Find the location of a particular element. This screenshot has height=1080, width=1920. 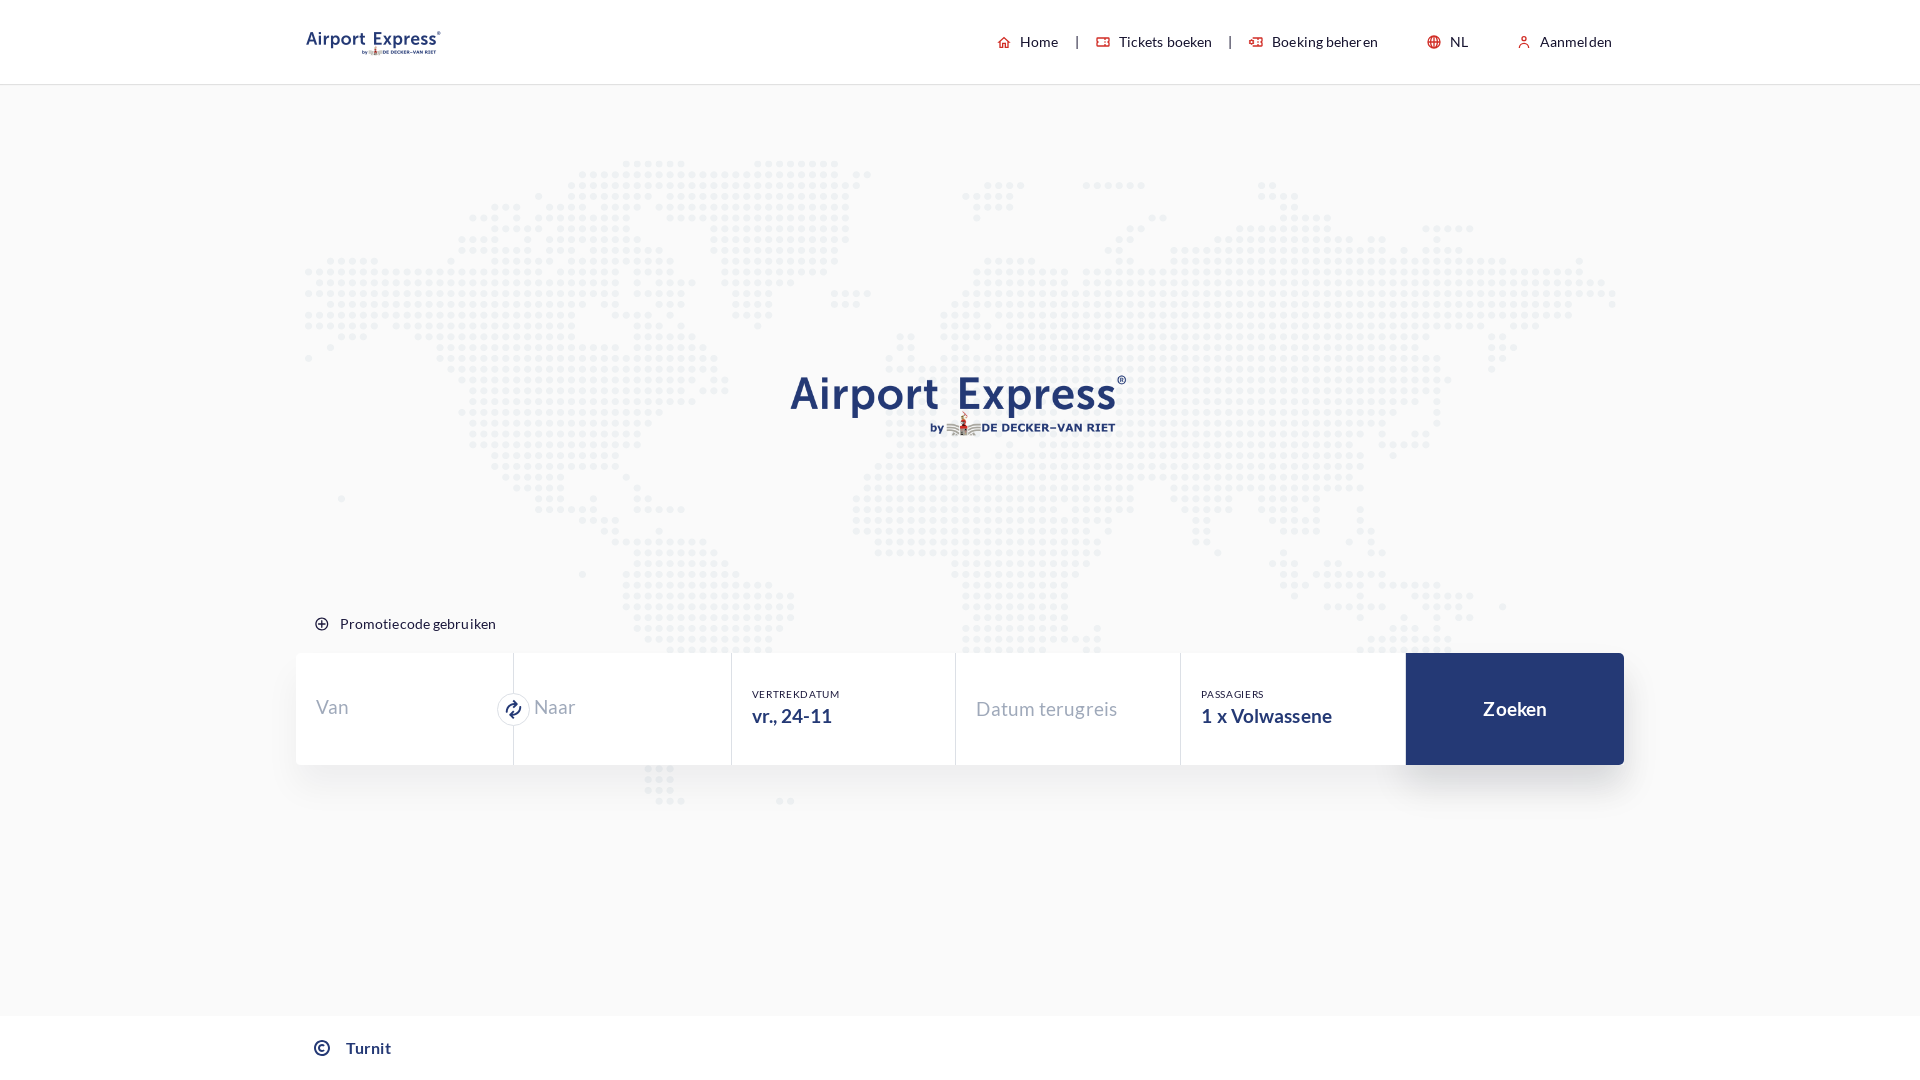

Turnit is located at coordinates (350, 1048).